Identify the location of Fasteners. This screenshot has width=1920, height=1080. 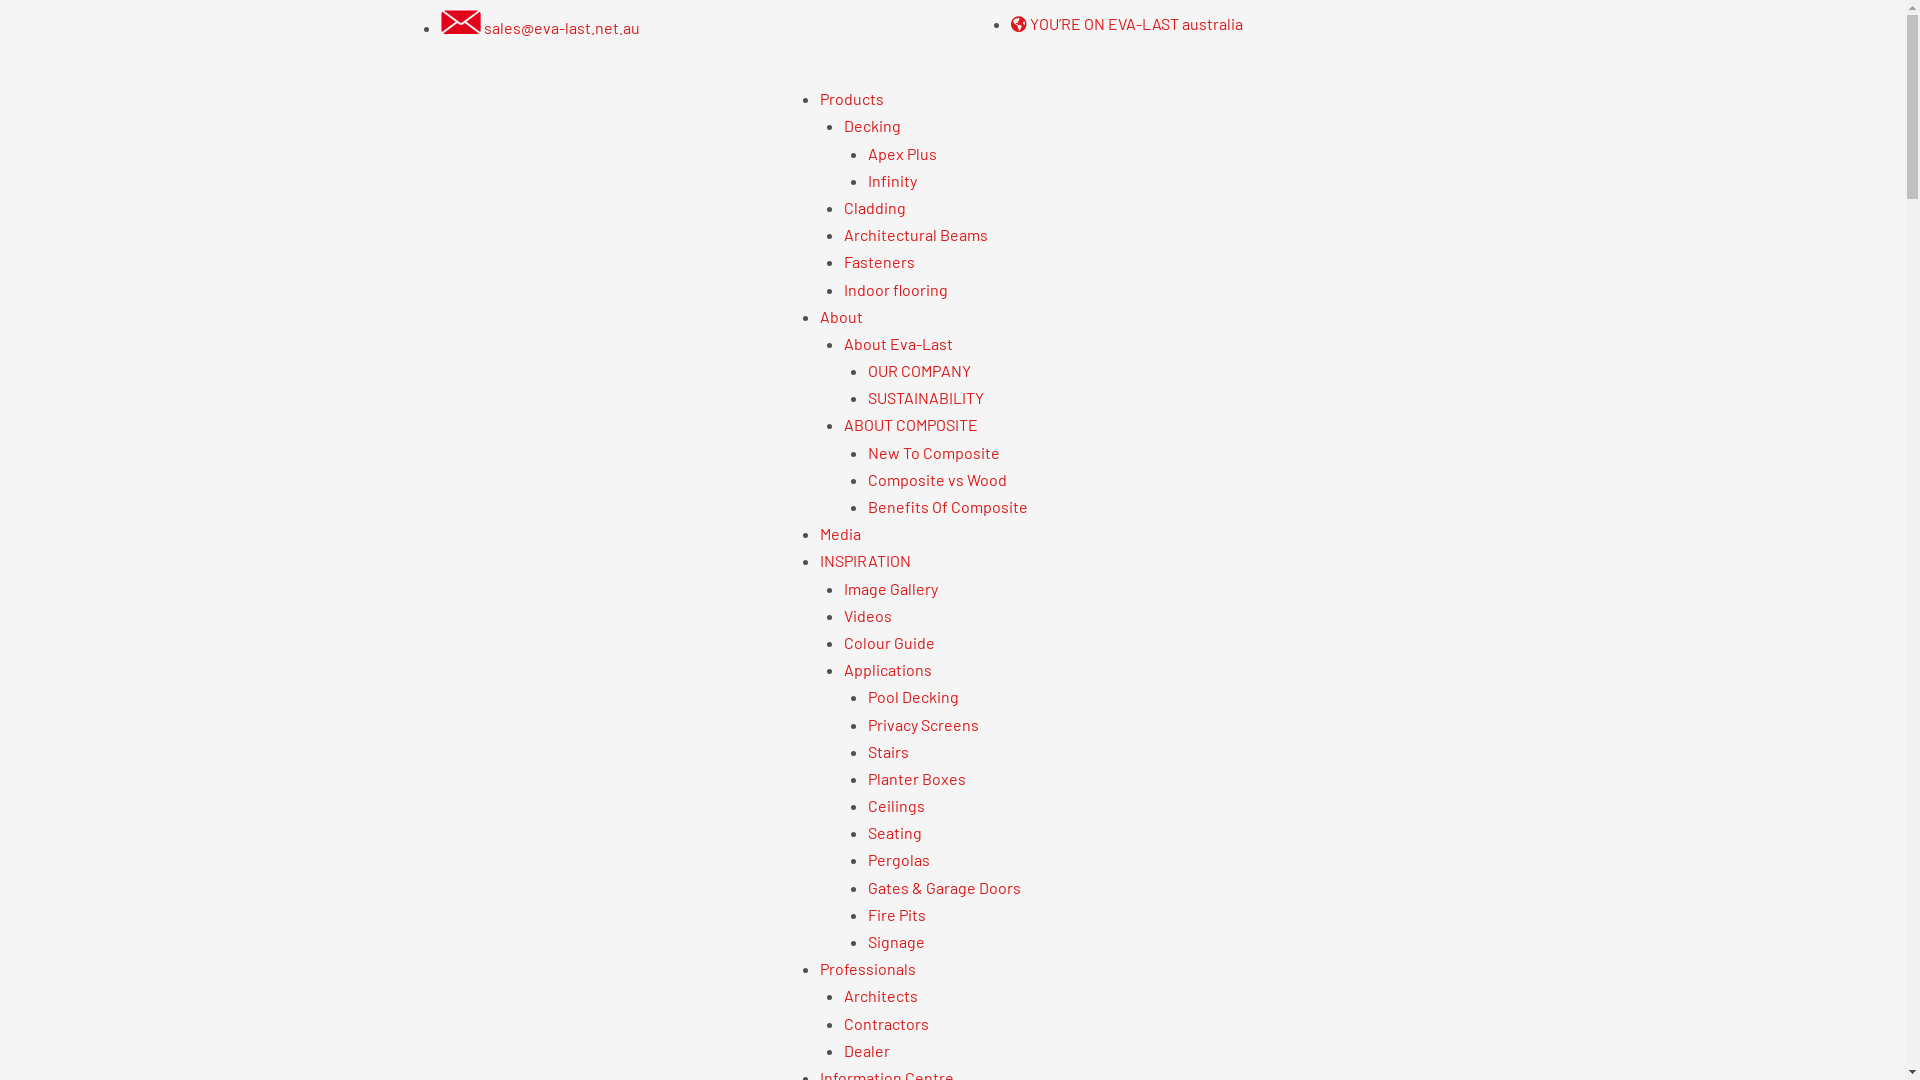
(880, 262).